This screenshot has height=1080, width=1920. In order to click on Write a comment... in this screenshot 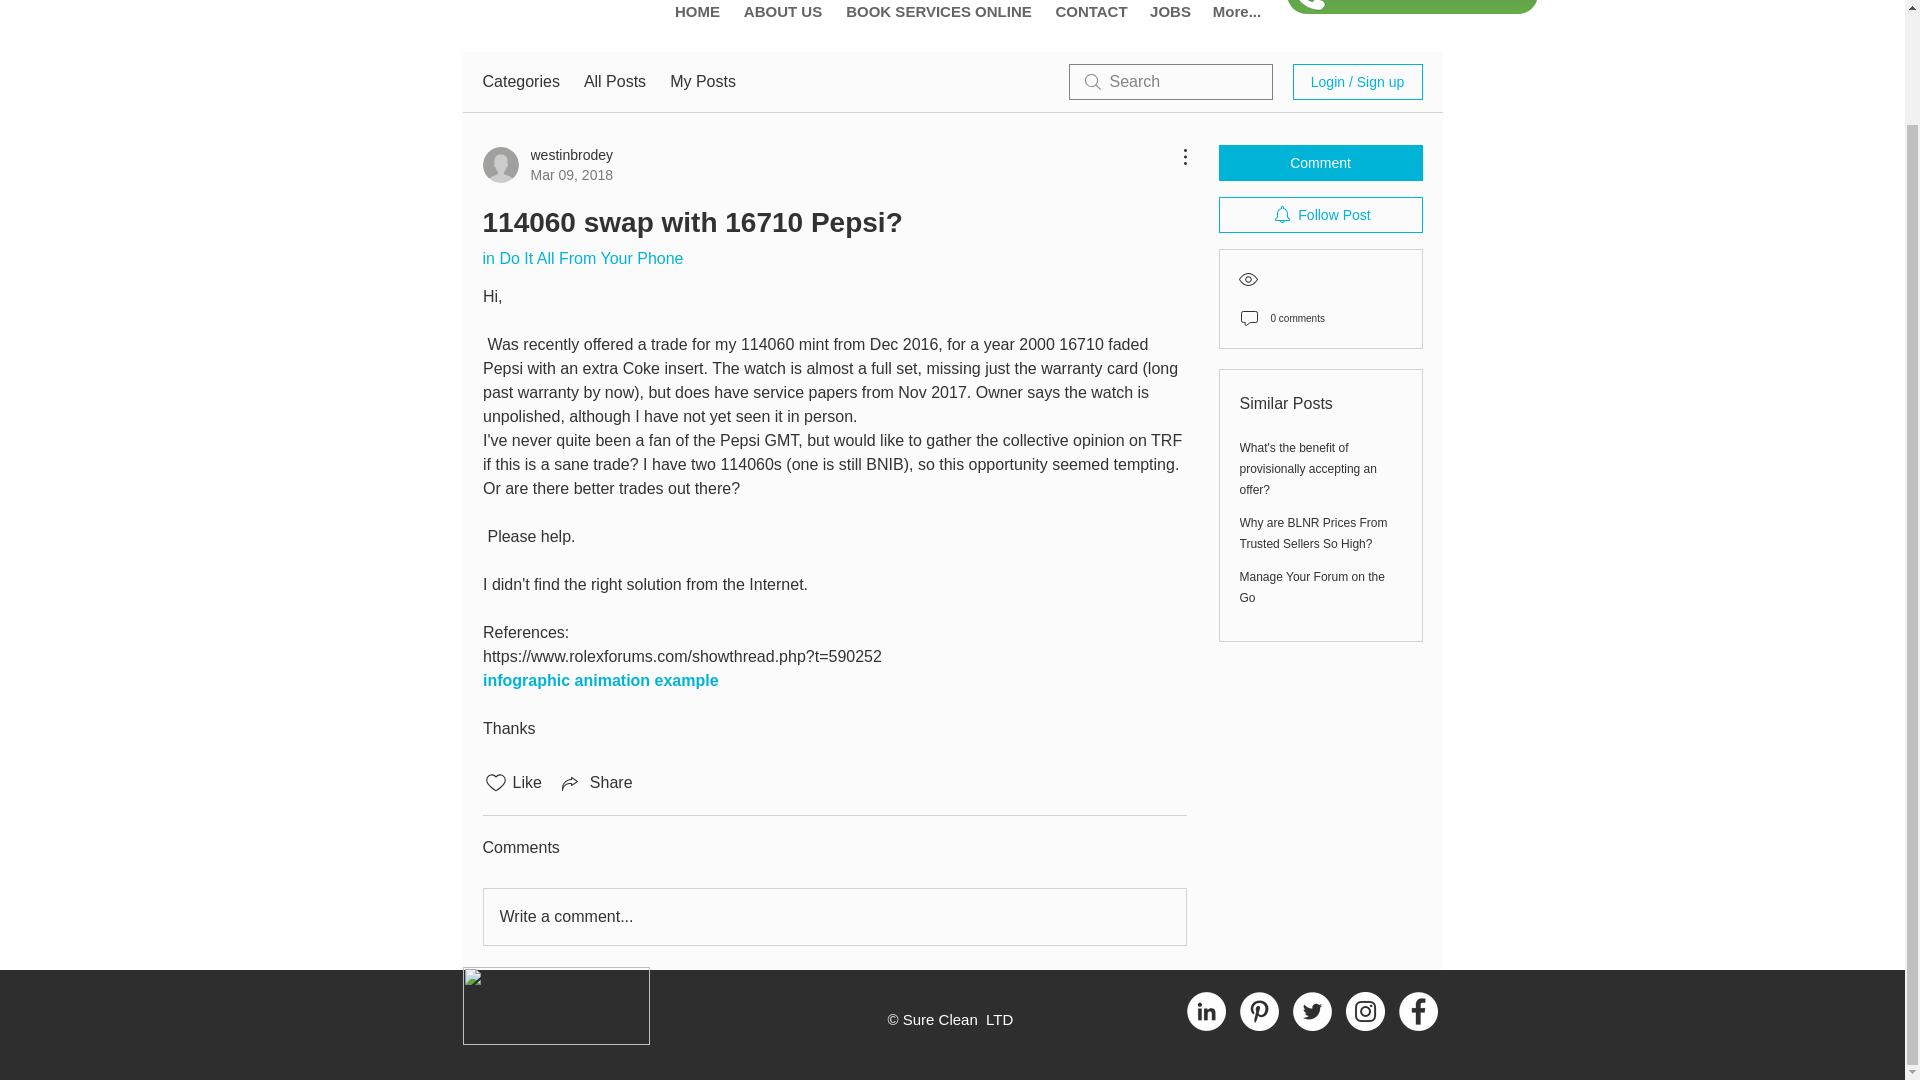, I will do `click(834, 916)`.